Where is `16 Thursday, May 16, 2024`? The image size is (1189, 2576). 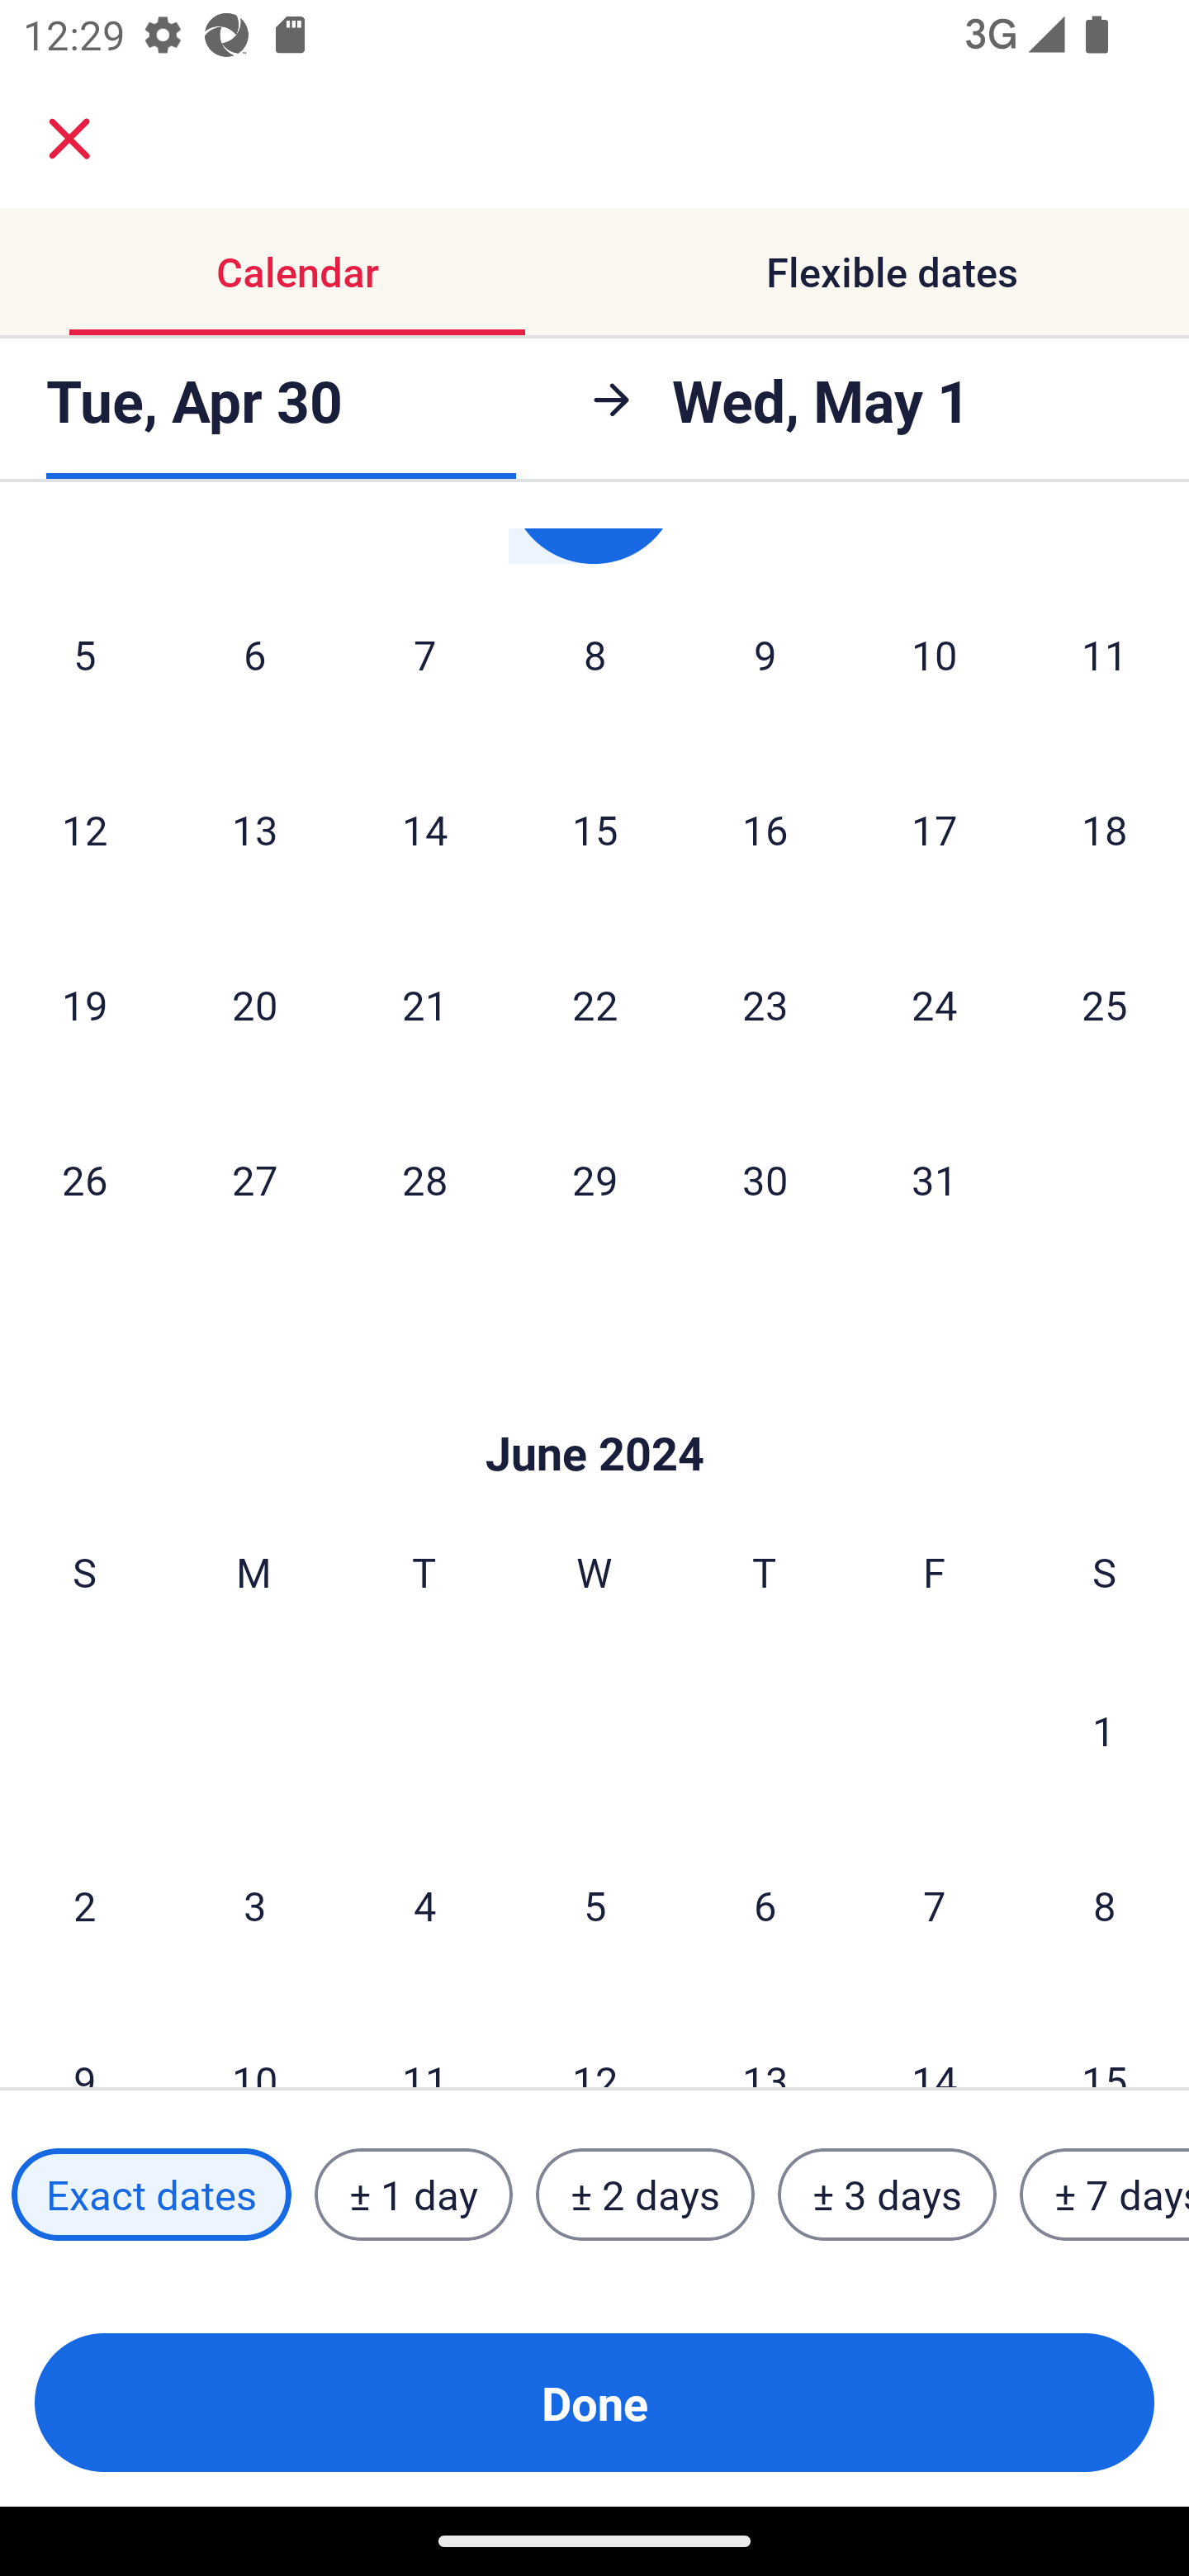 16 Thursday, May 16, 2024 is located at coordinates (765, 829).